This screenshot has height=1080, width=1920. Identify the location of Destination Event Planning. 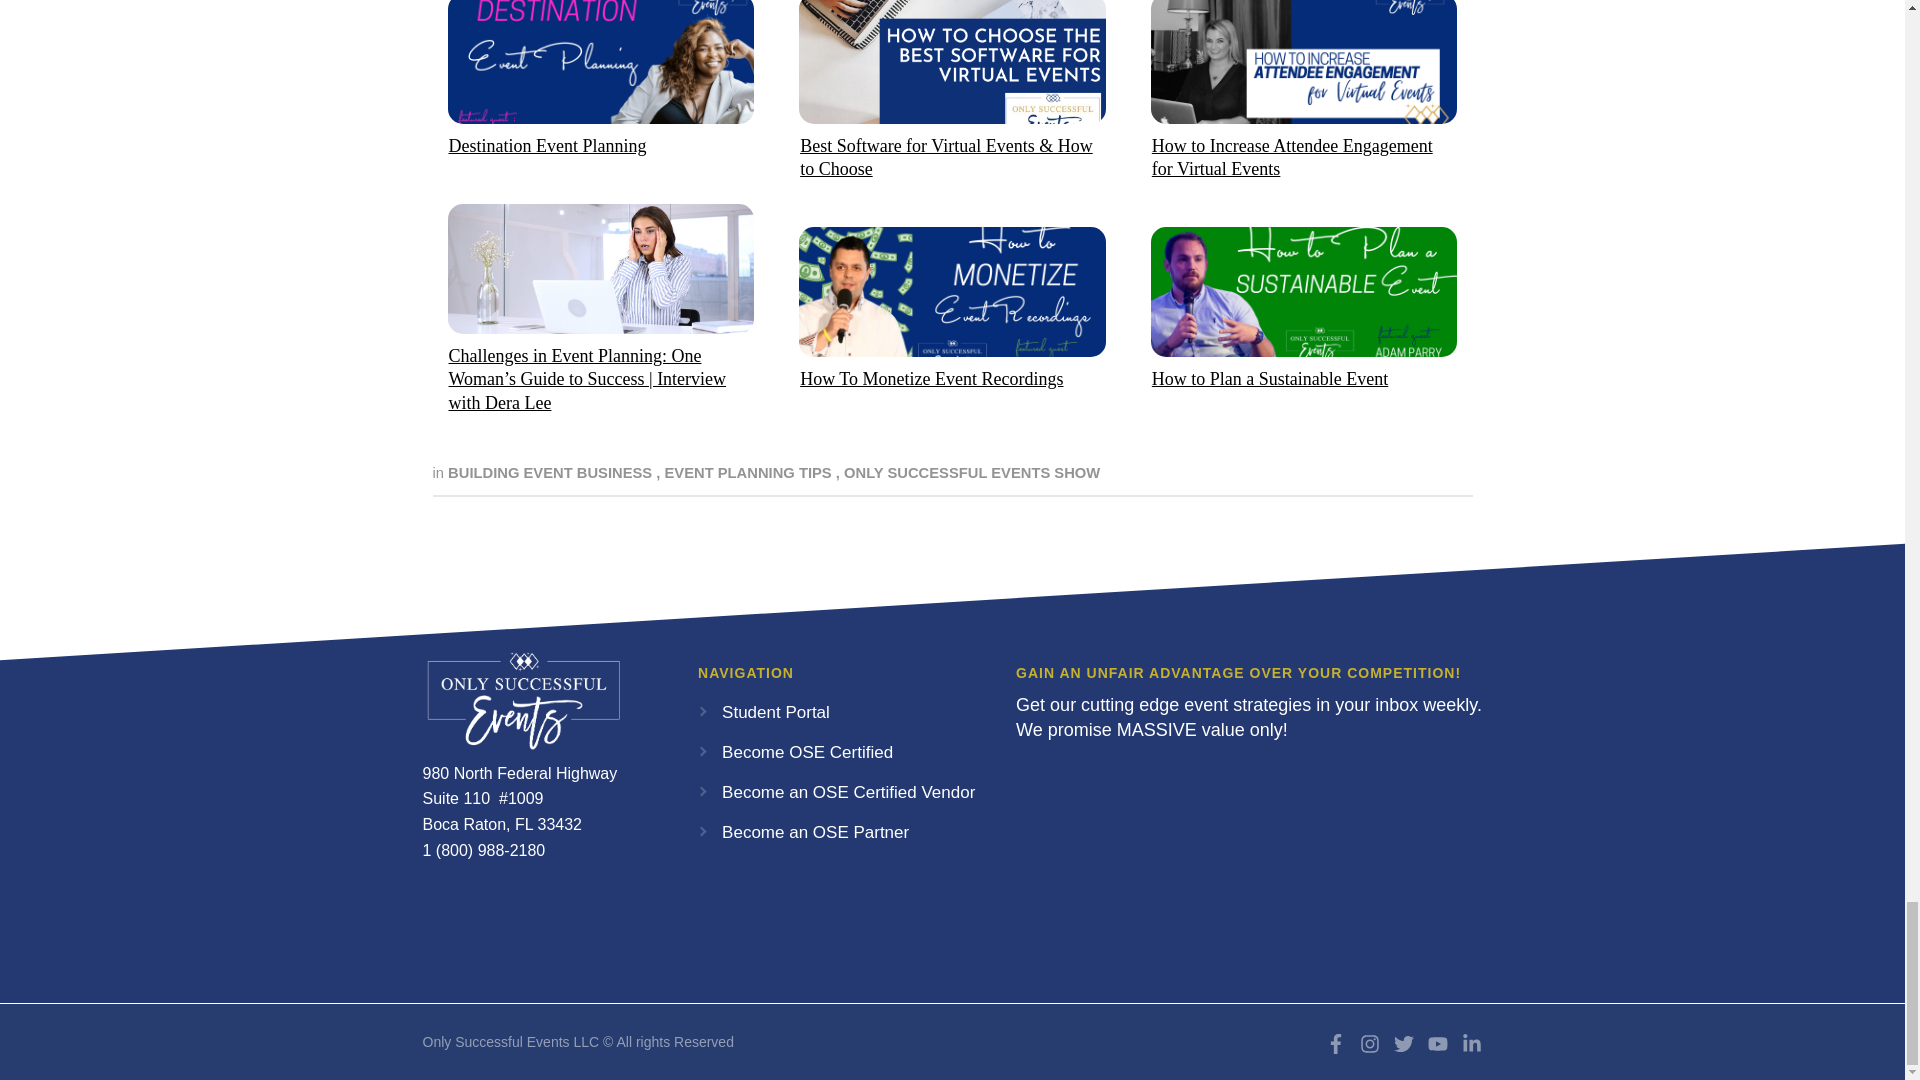
(546, 146).